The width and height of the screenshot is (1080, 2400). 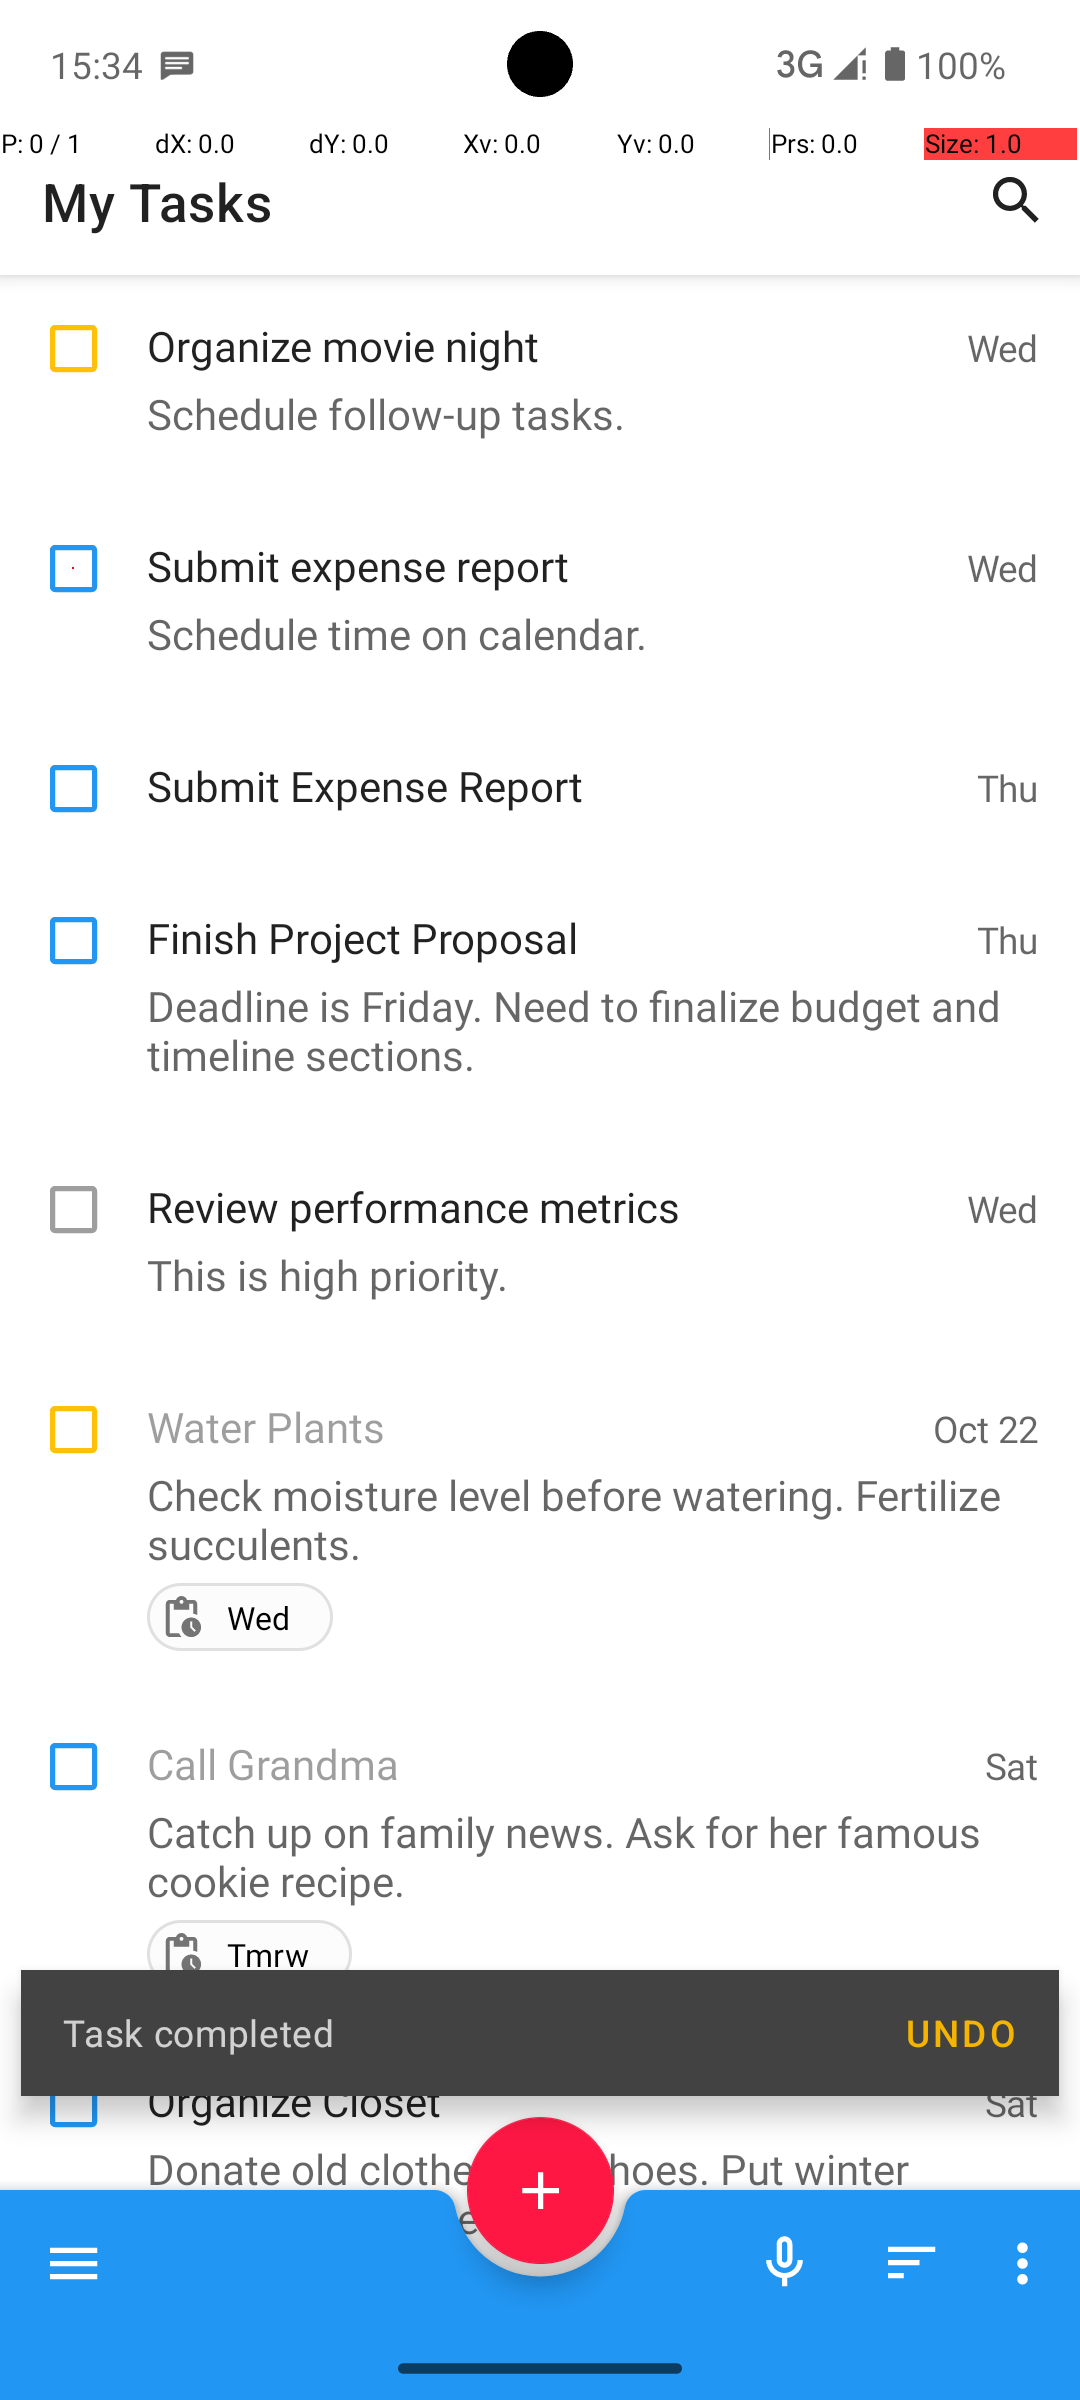 I want to click on Sat, so click(x=1012, y=1948).